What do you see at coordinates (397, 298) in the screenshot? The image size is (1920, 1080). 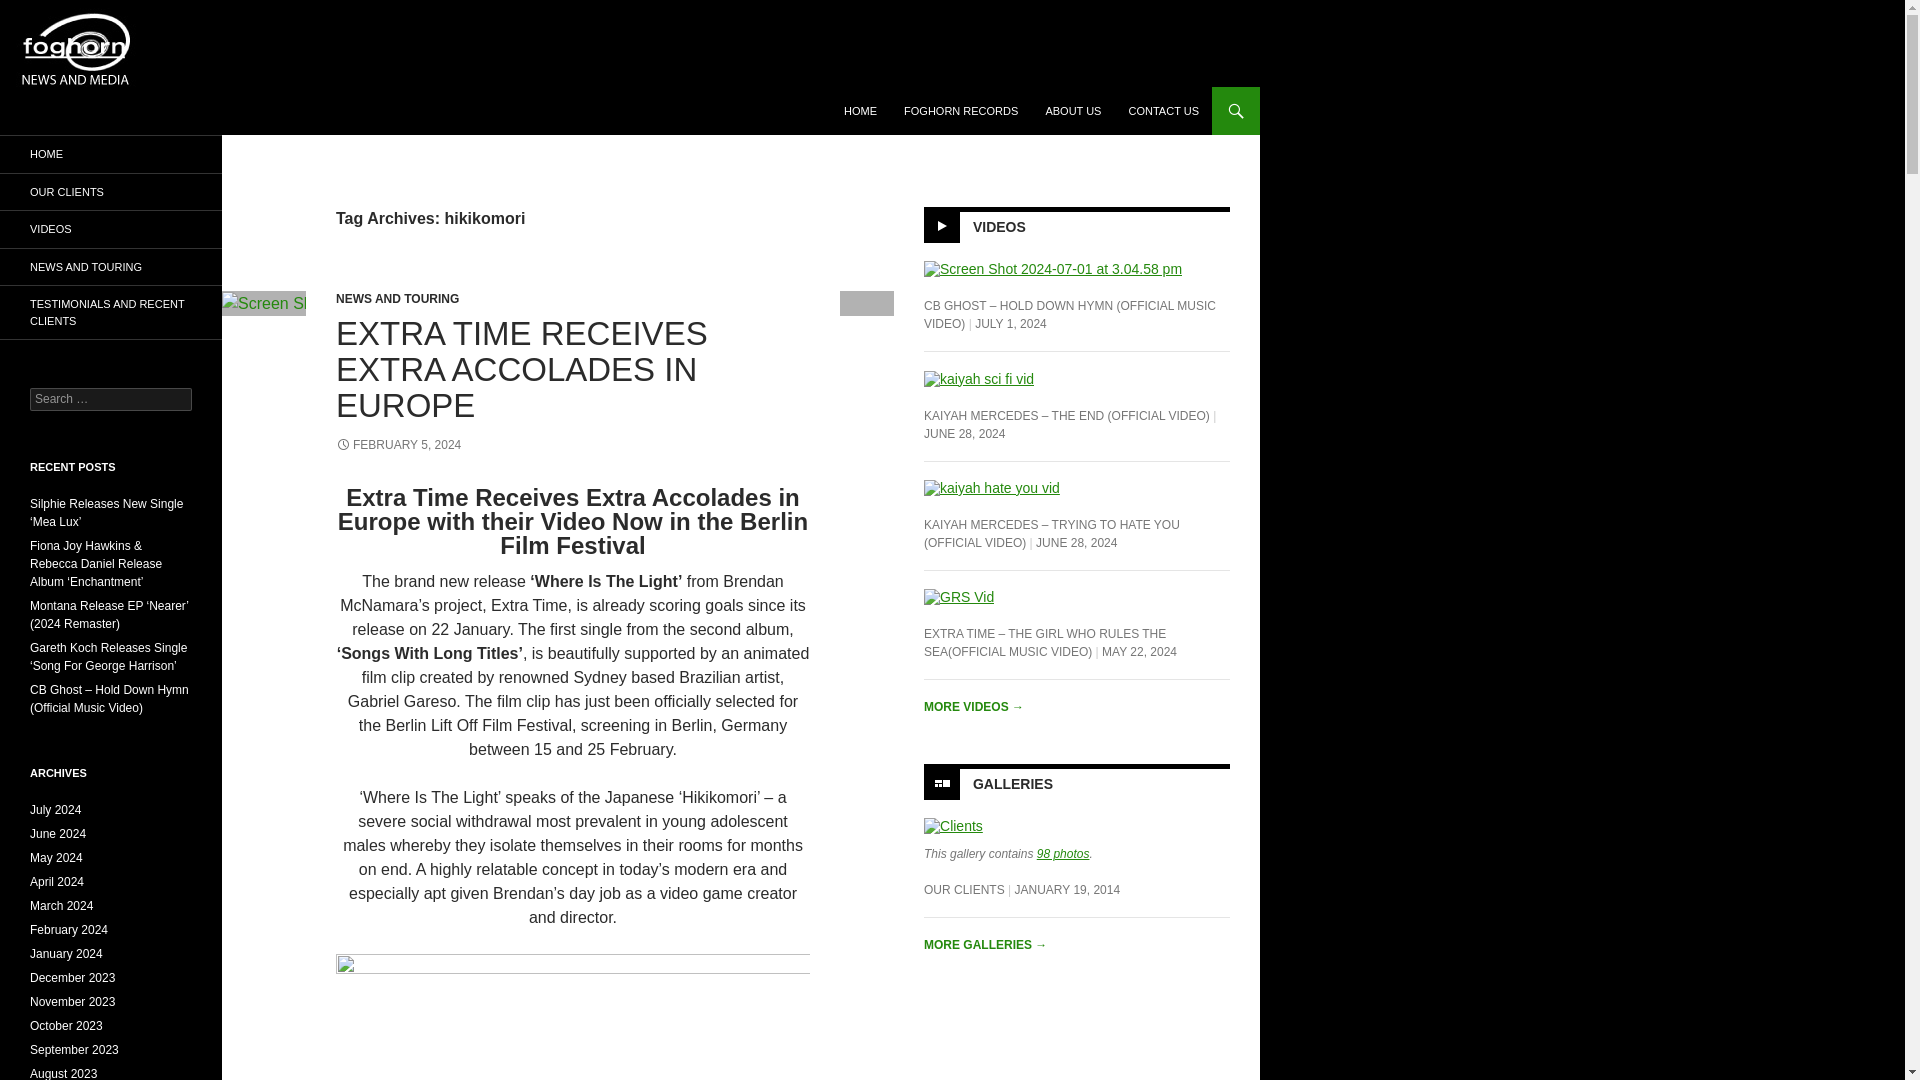 I see `NEWS AND TOURING` at bounding box center [397, 298].